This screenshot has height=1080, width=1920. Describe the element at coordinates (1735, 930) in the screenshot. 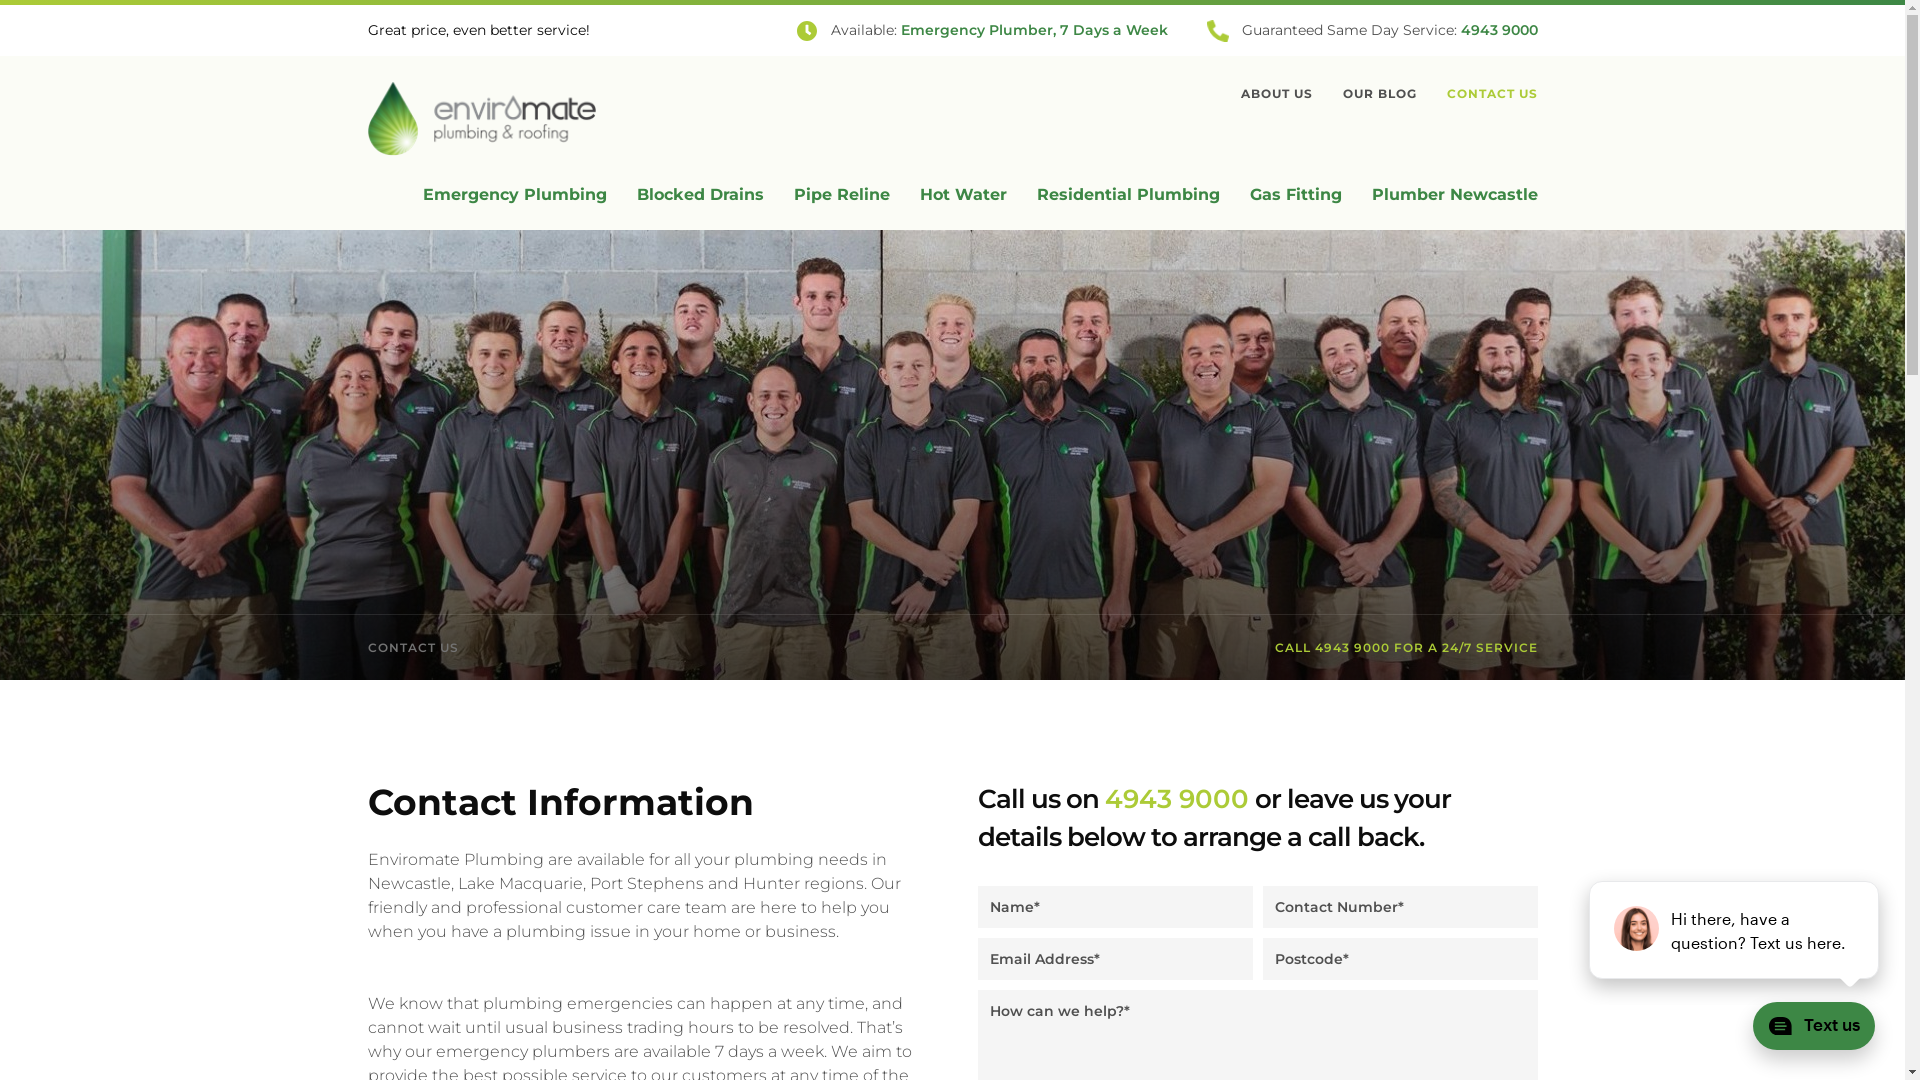

I see `podium webchat widget prompt` at that location.